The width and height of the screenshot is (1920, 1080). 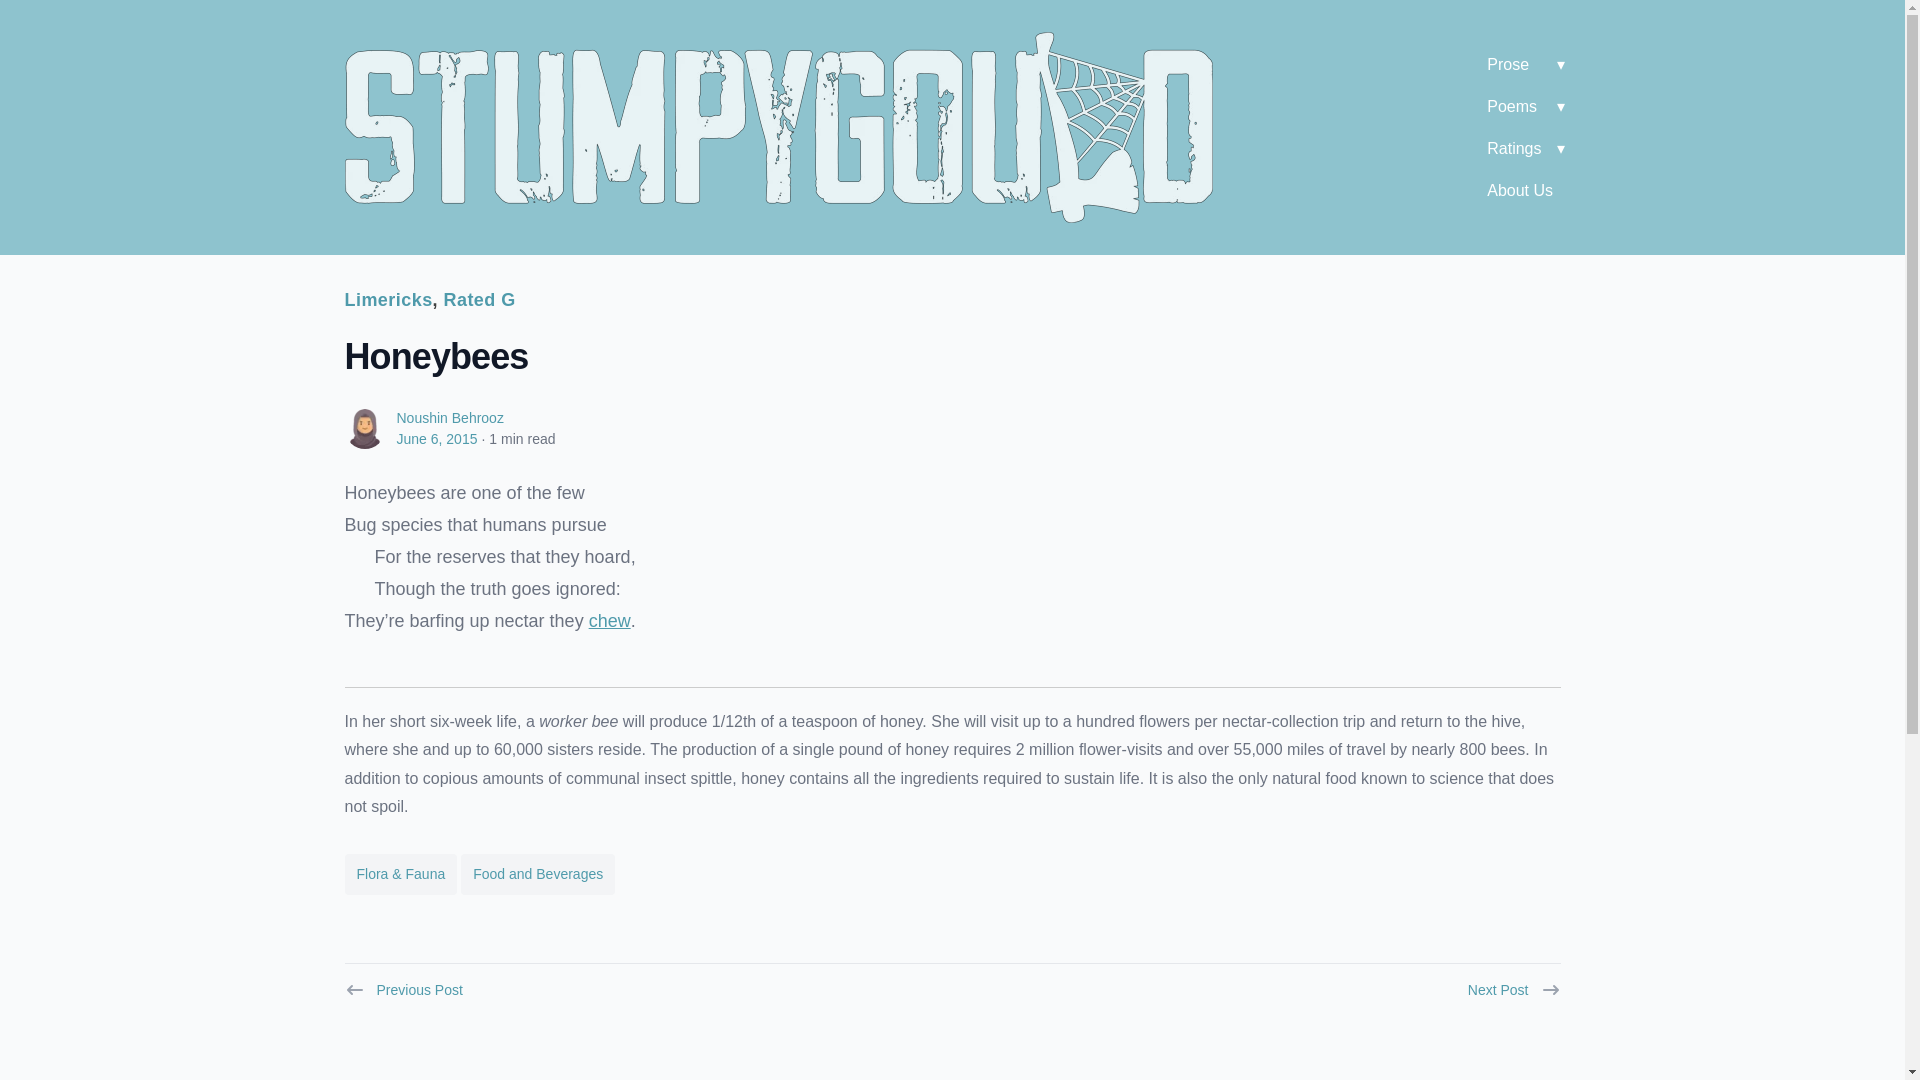 What do you see at coordinates (1523, 148) in the screenshot?
I see `Ratings` at bounding box center [1523, 148].